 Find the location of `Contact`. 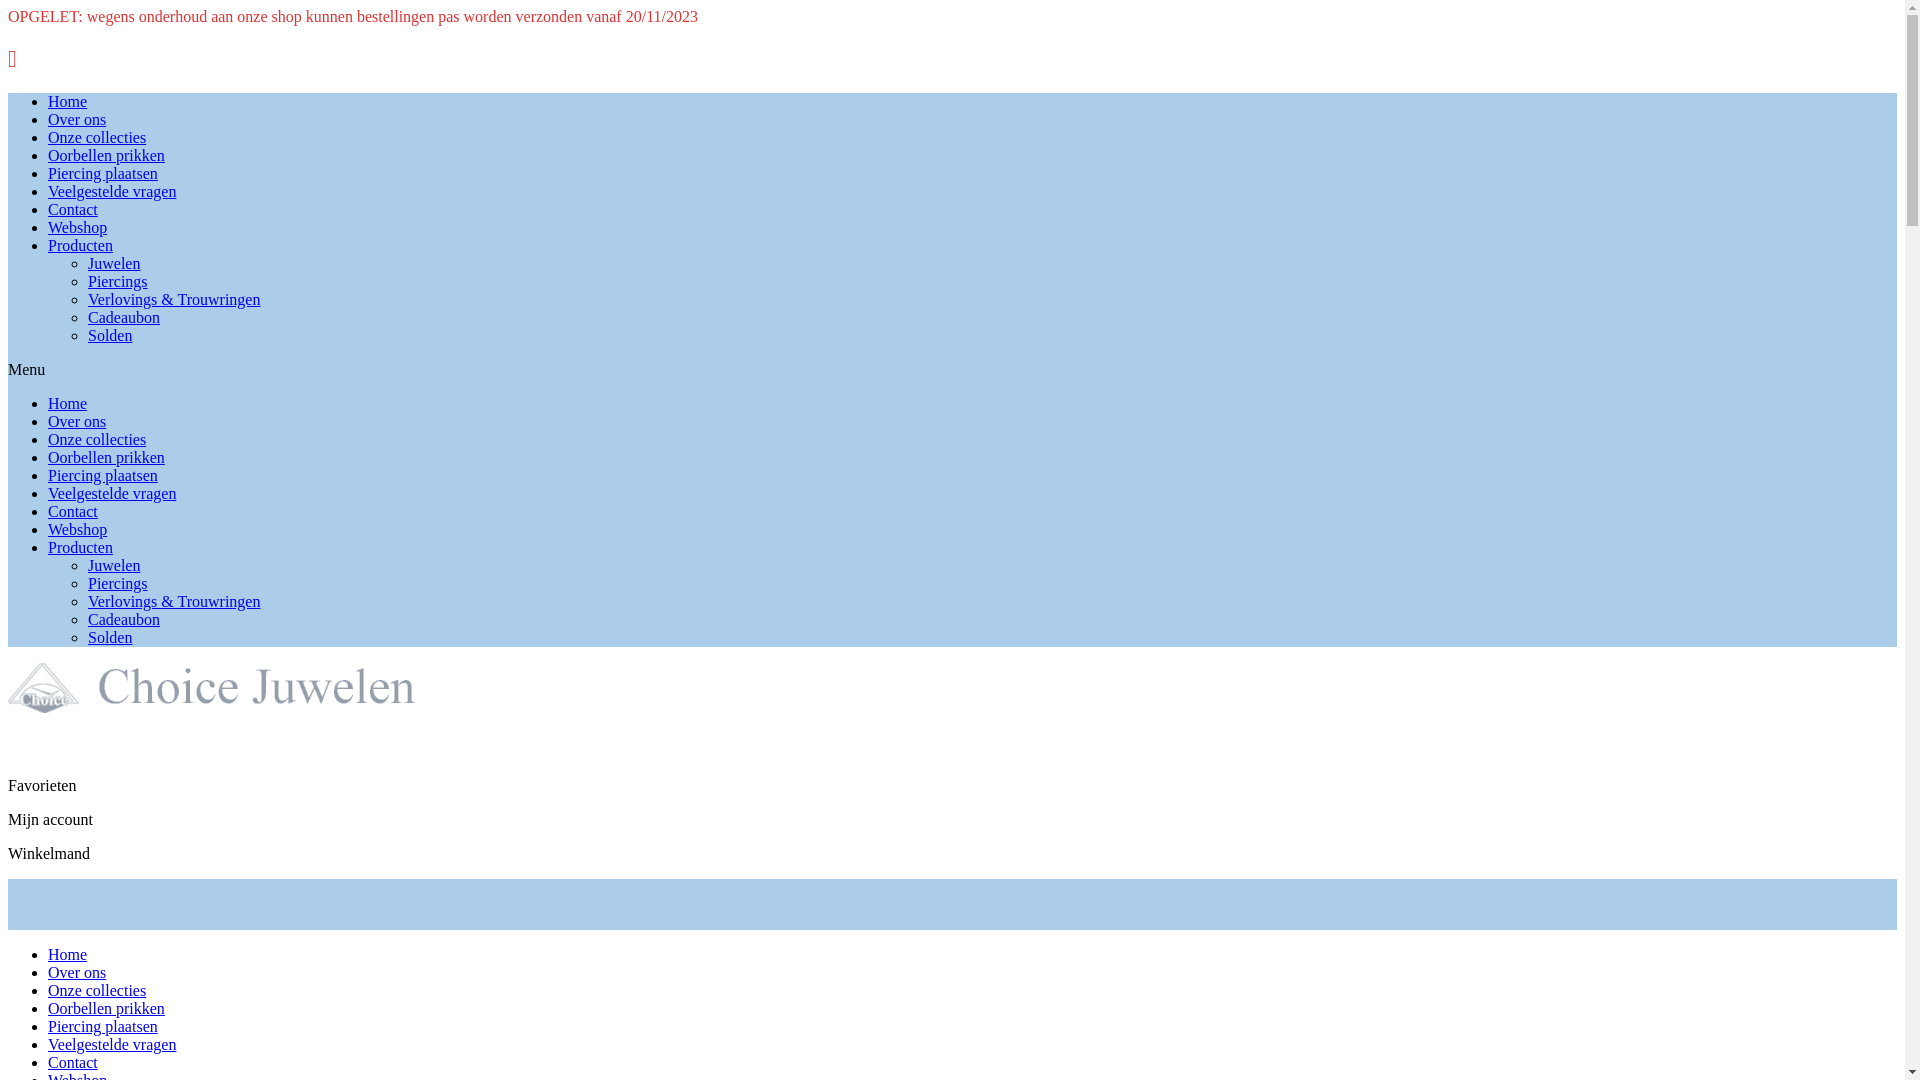

Contact is located at coordinates (73, 1062).